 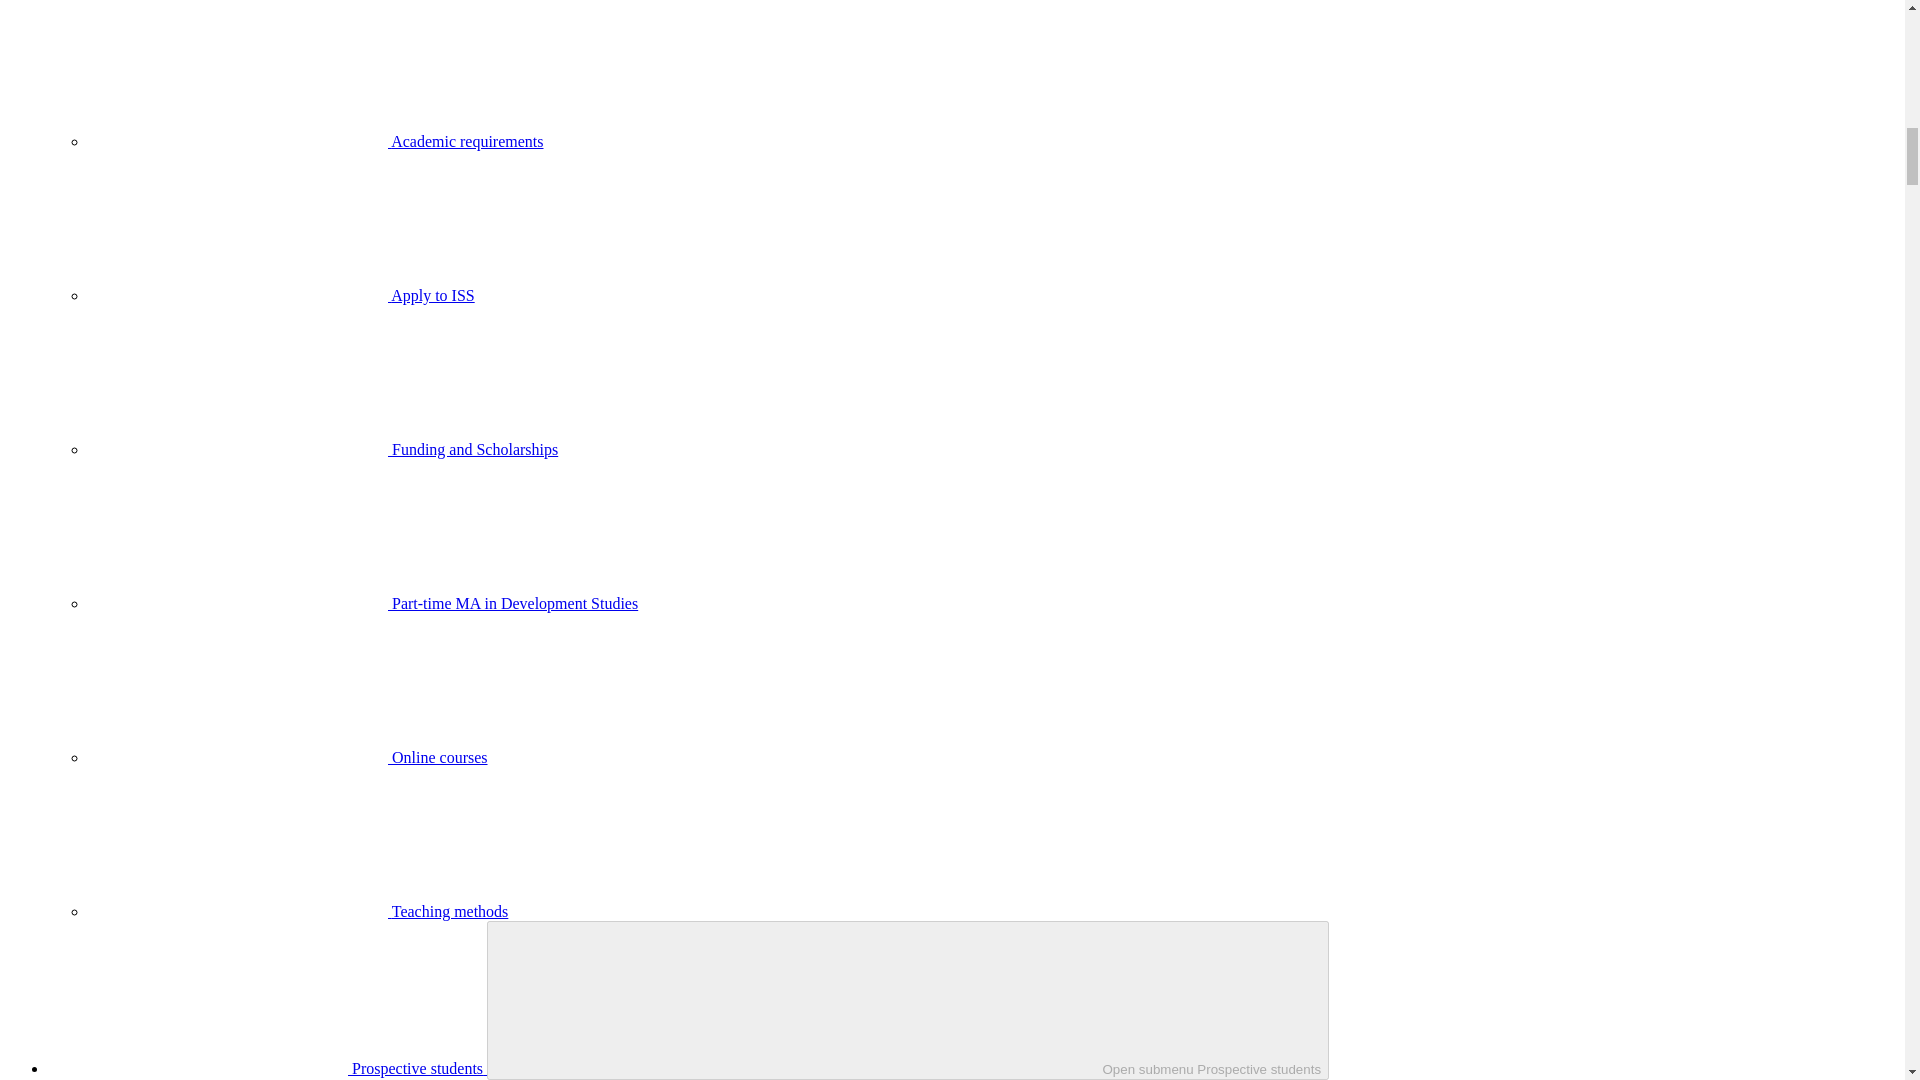 I want to click on Online courses, so click(x=288, y=757).